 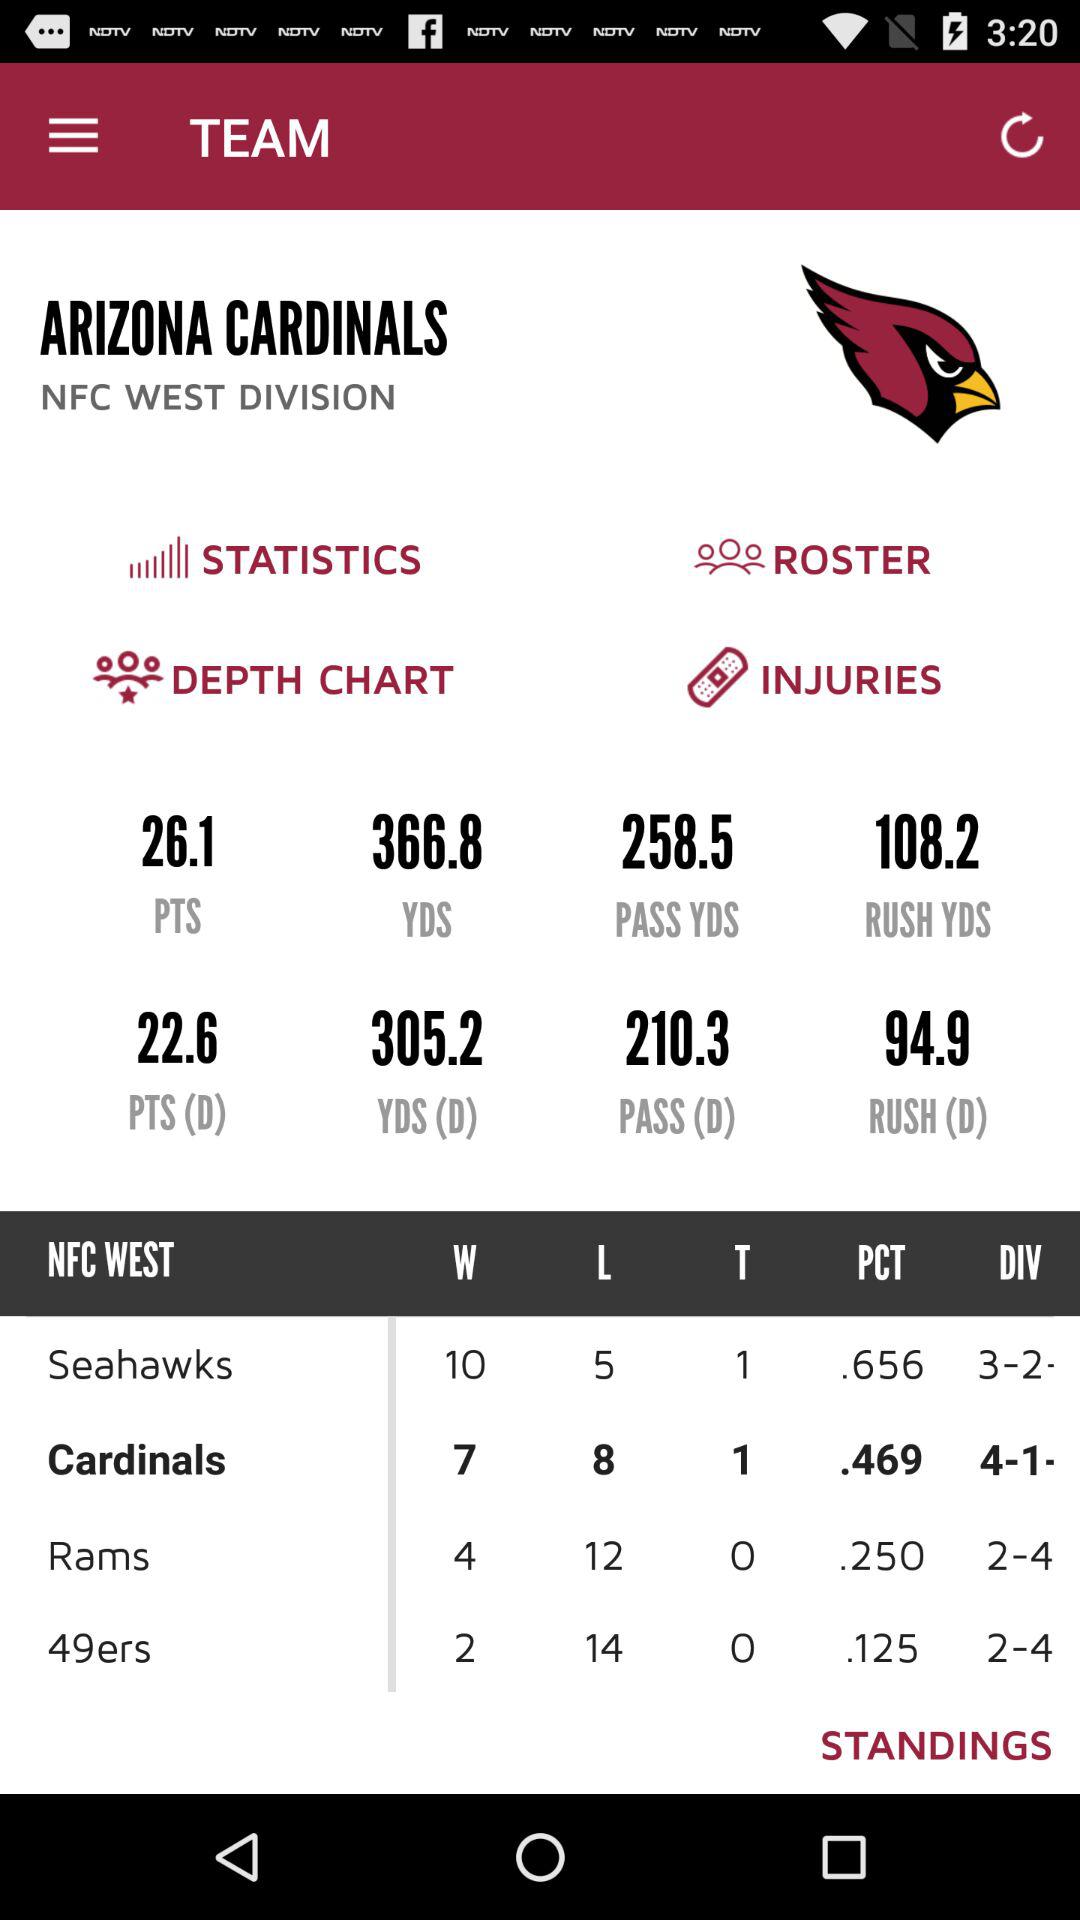 What do you see at coordinates (73, 136) in the screenshot?
I see `choose the icon next to team` at bounding box center [73, 136].